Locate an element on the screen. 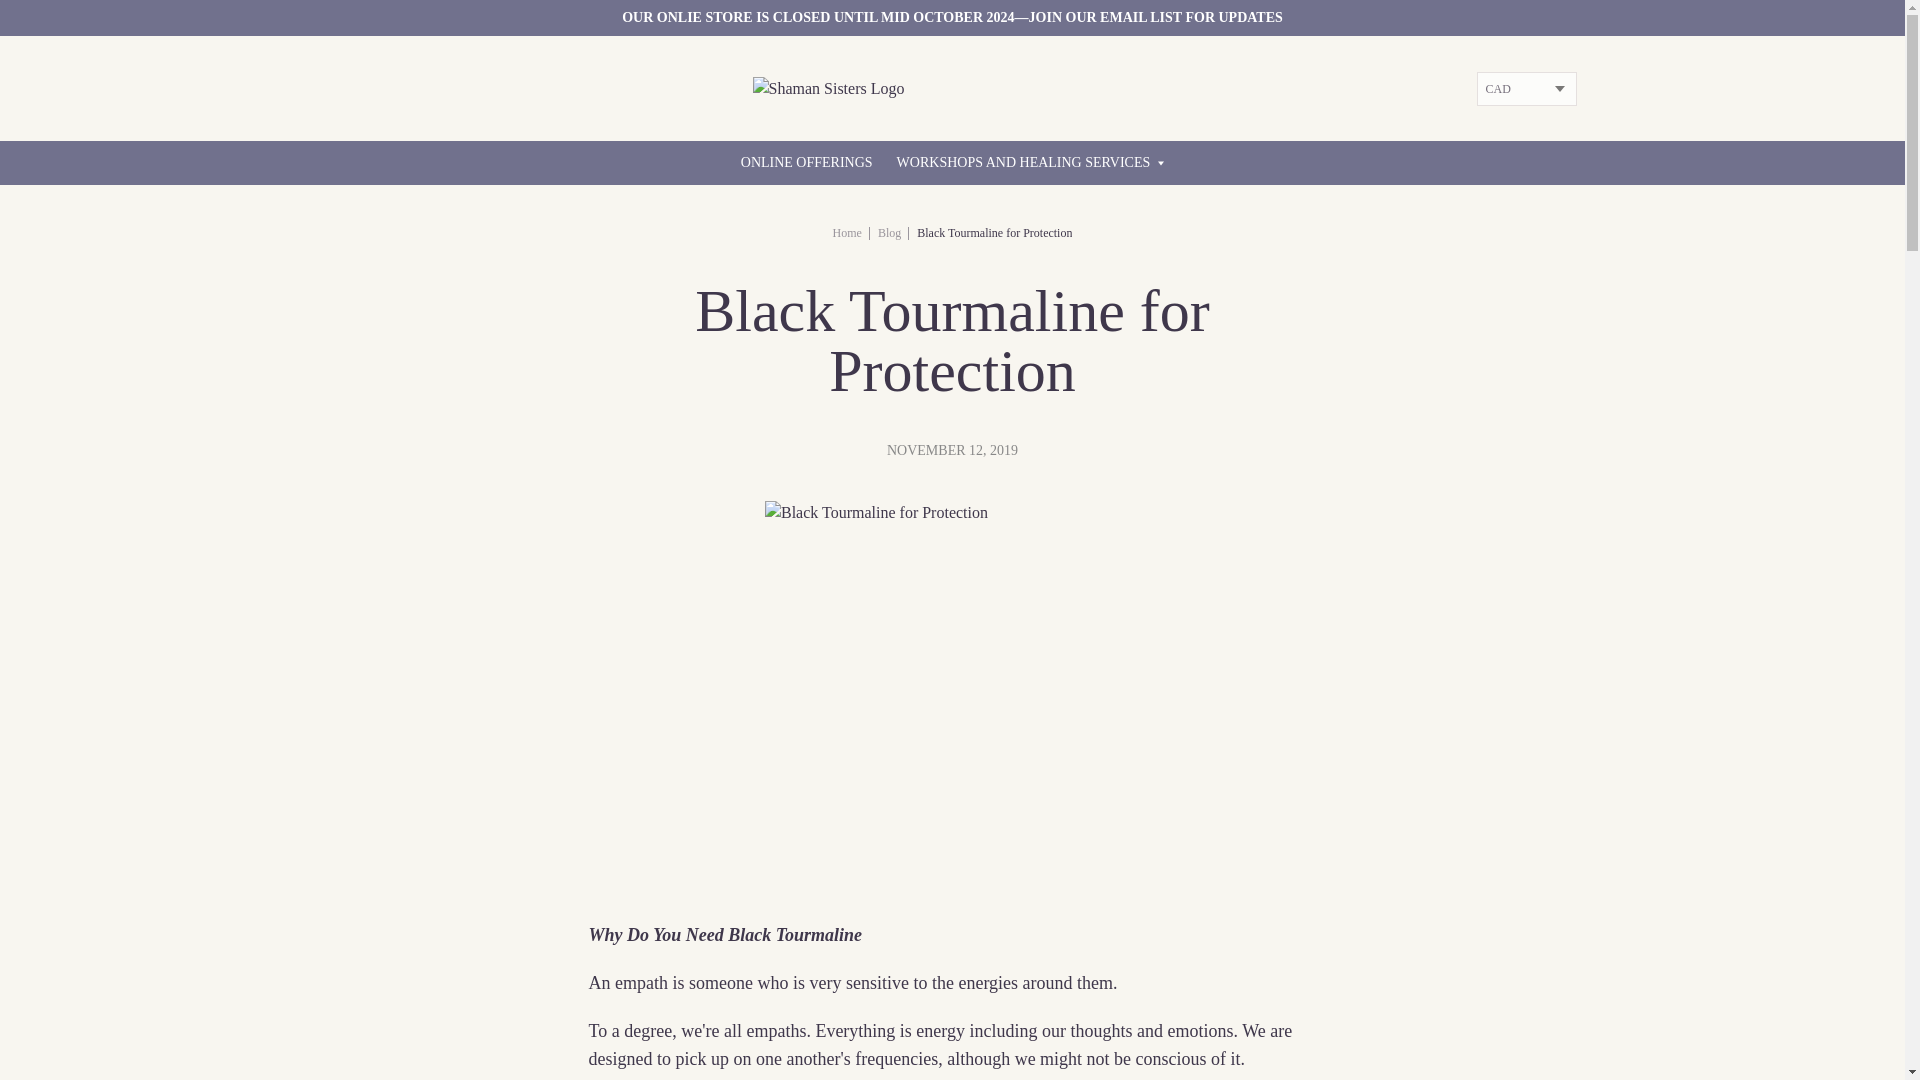 The height and width of the screenshot is (1080, 1920). Search is located at coordinates (22, 12).